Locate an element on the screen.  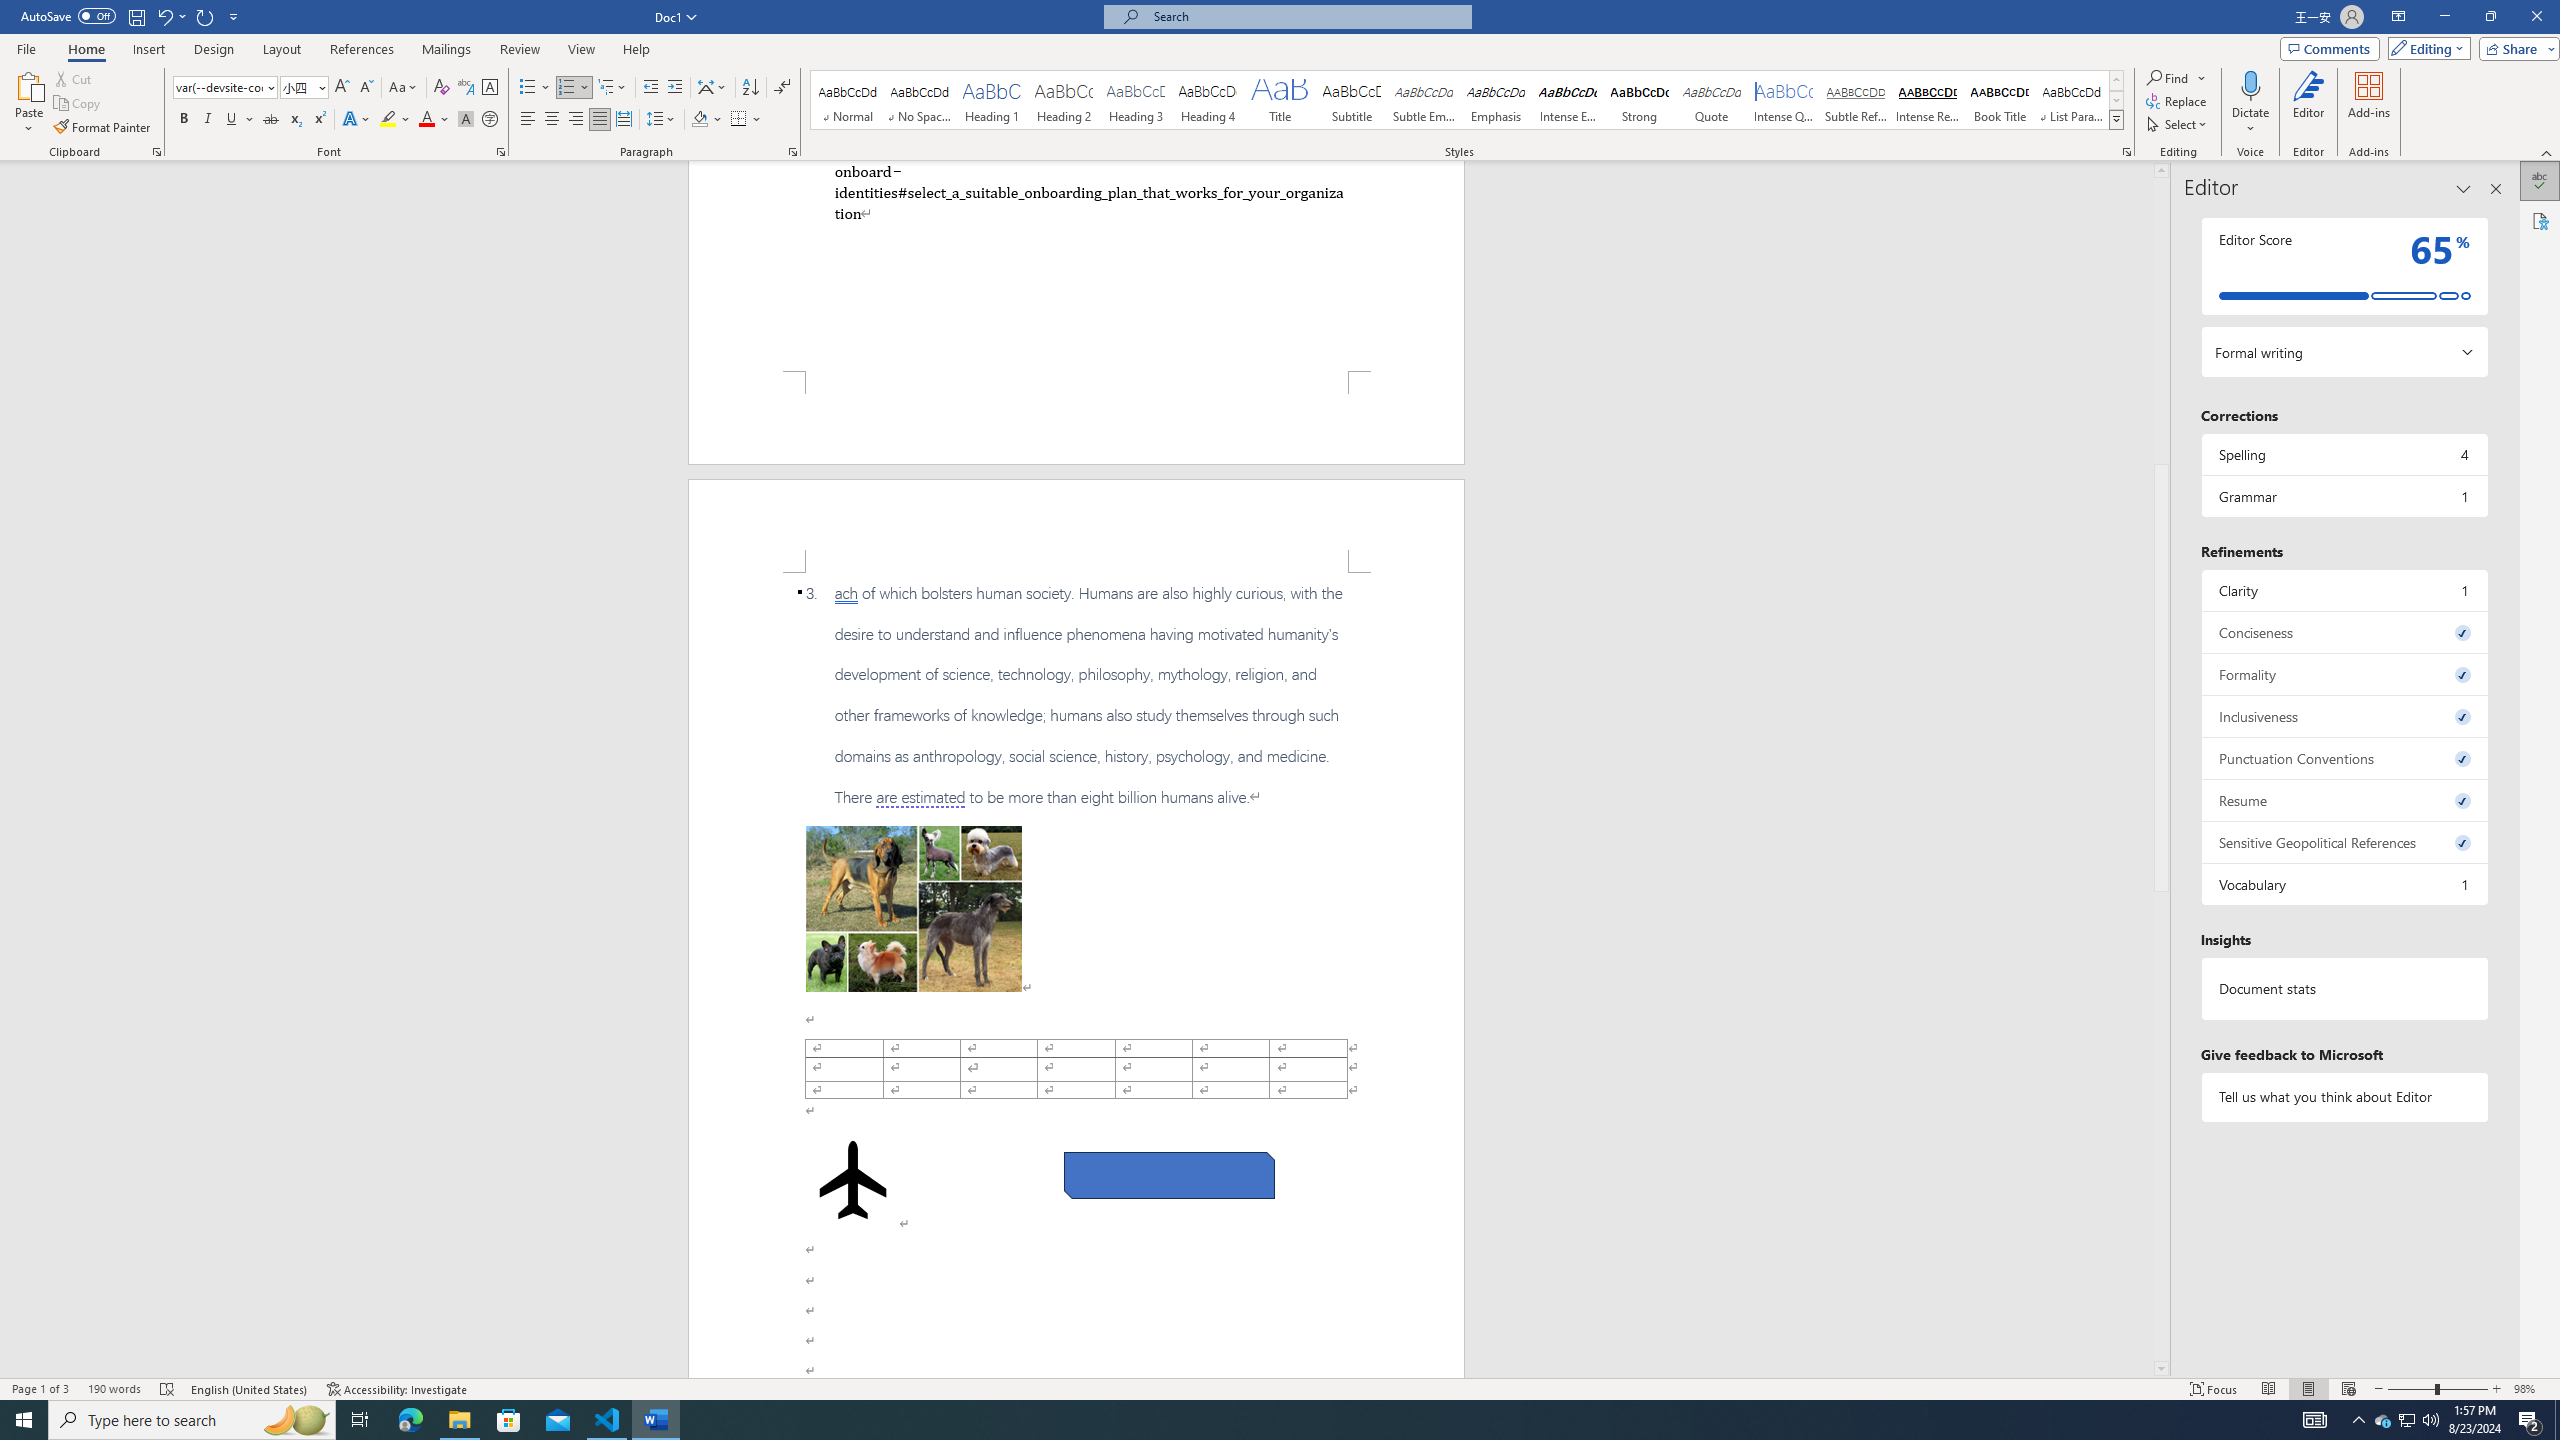
Class: NetUIScrollBar is located at coordinates (2161, 770).